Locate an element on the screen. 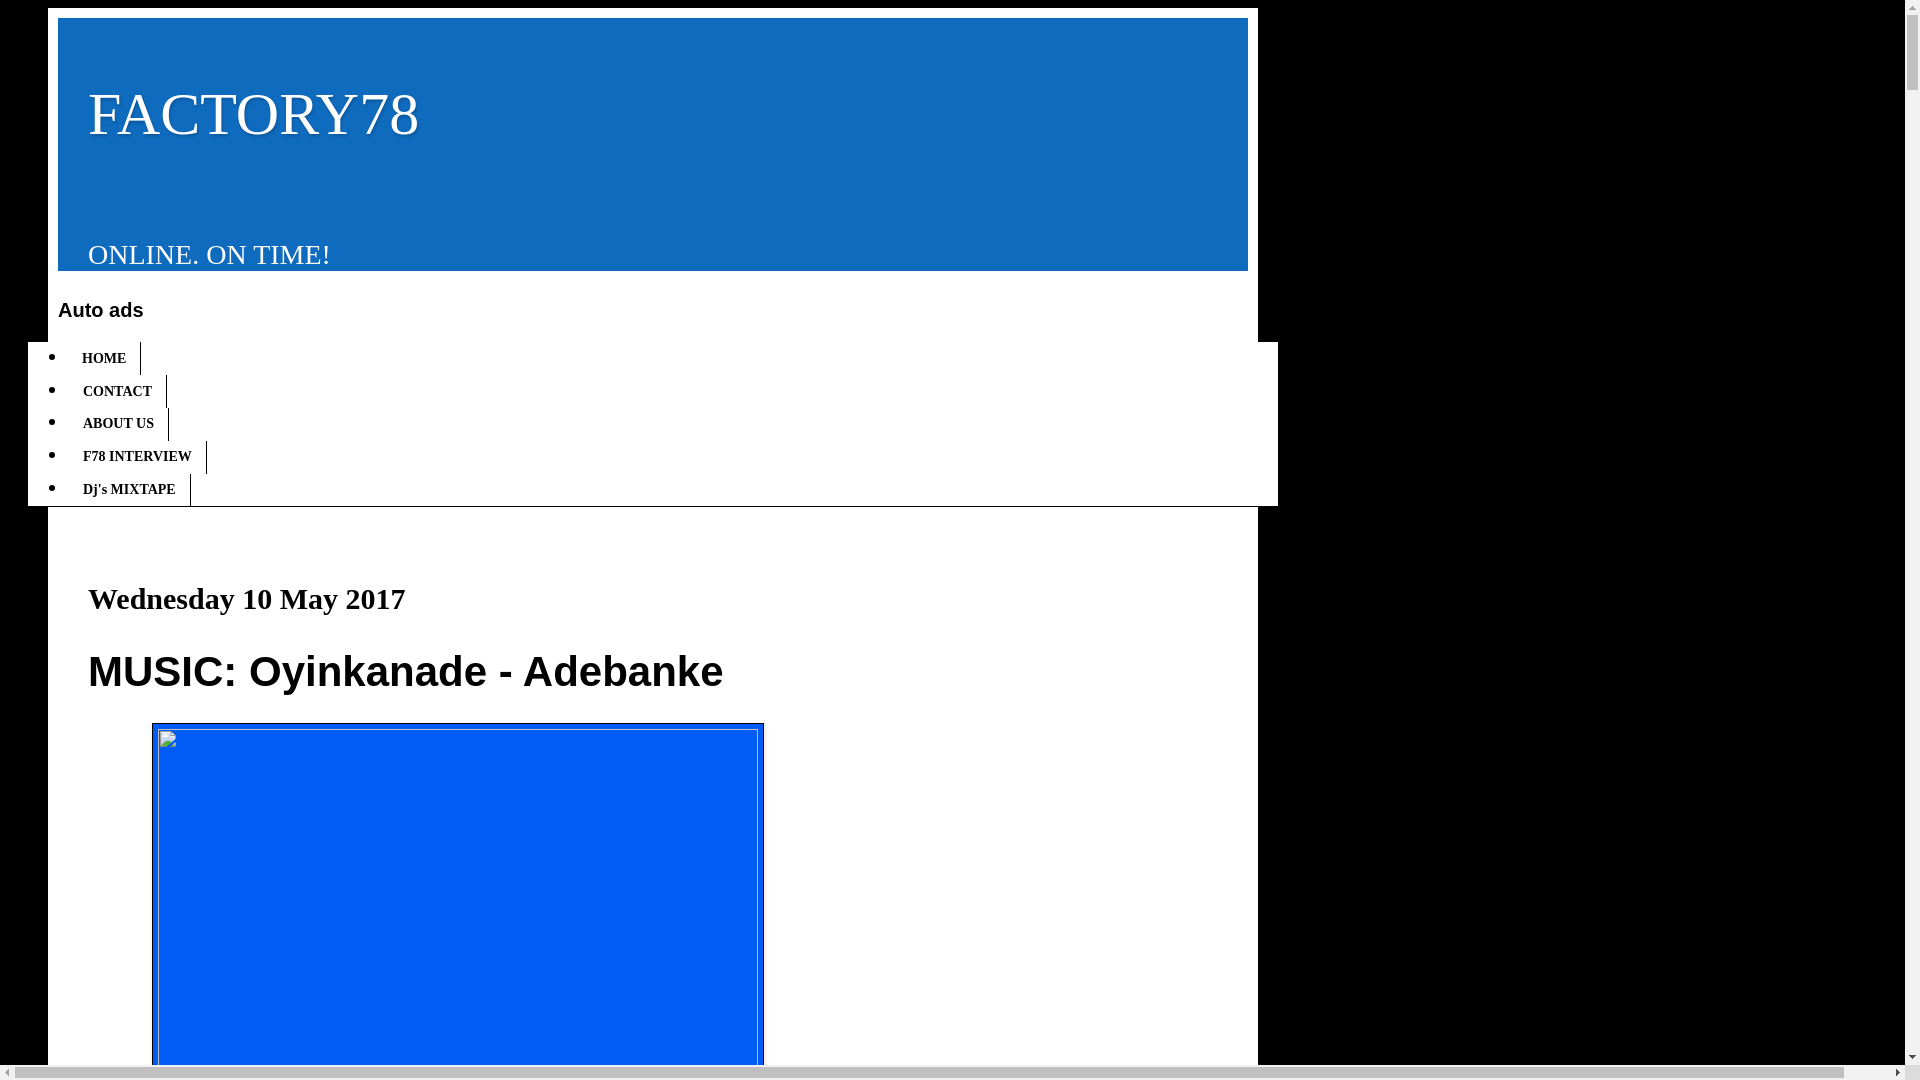 The width and height of the screenshot is (1920, 1080). F78 INTERVIEW is located at coordinates (137, 457).